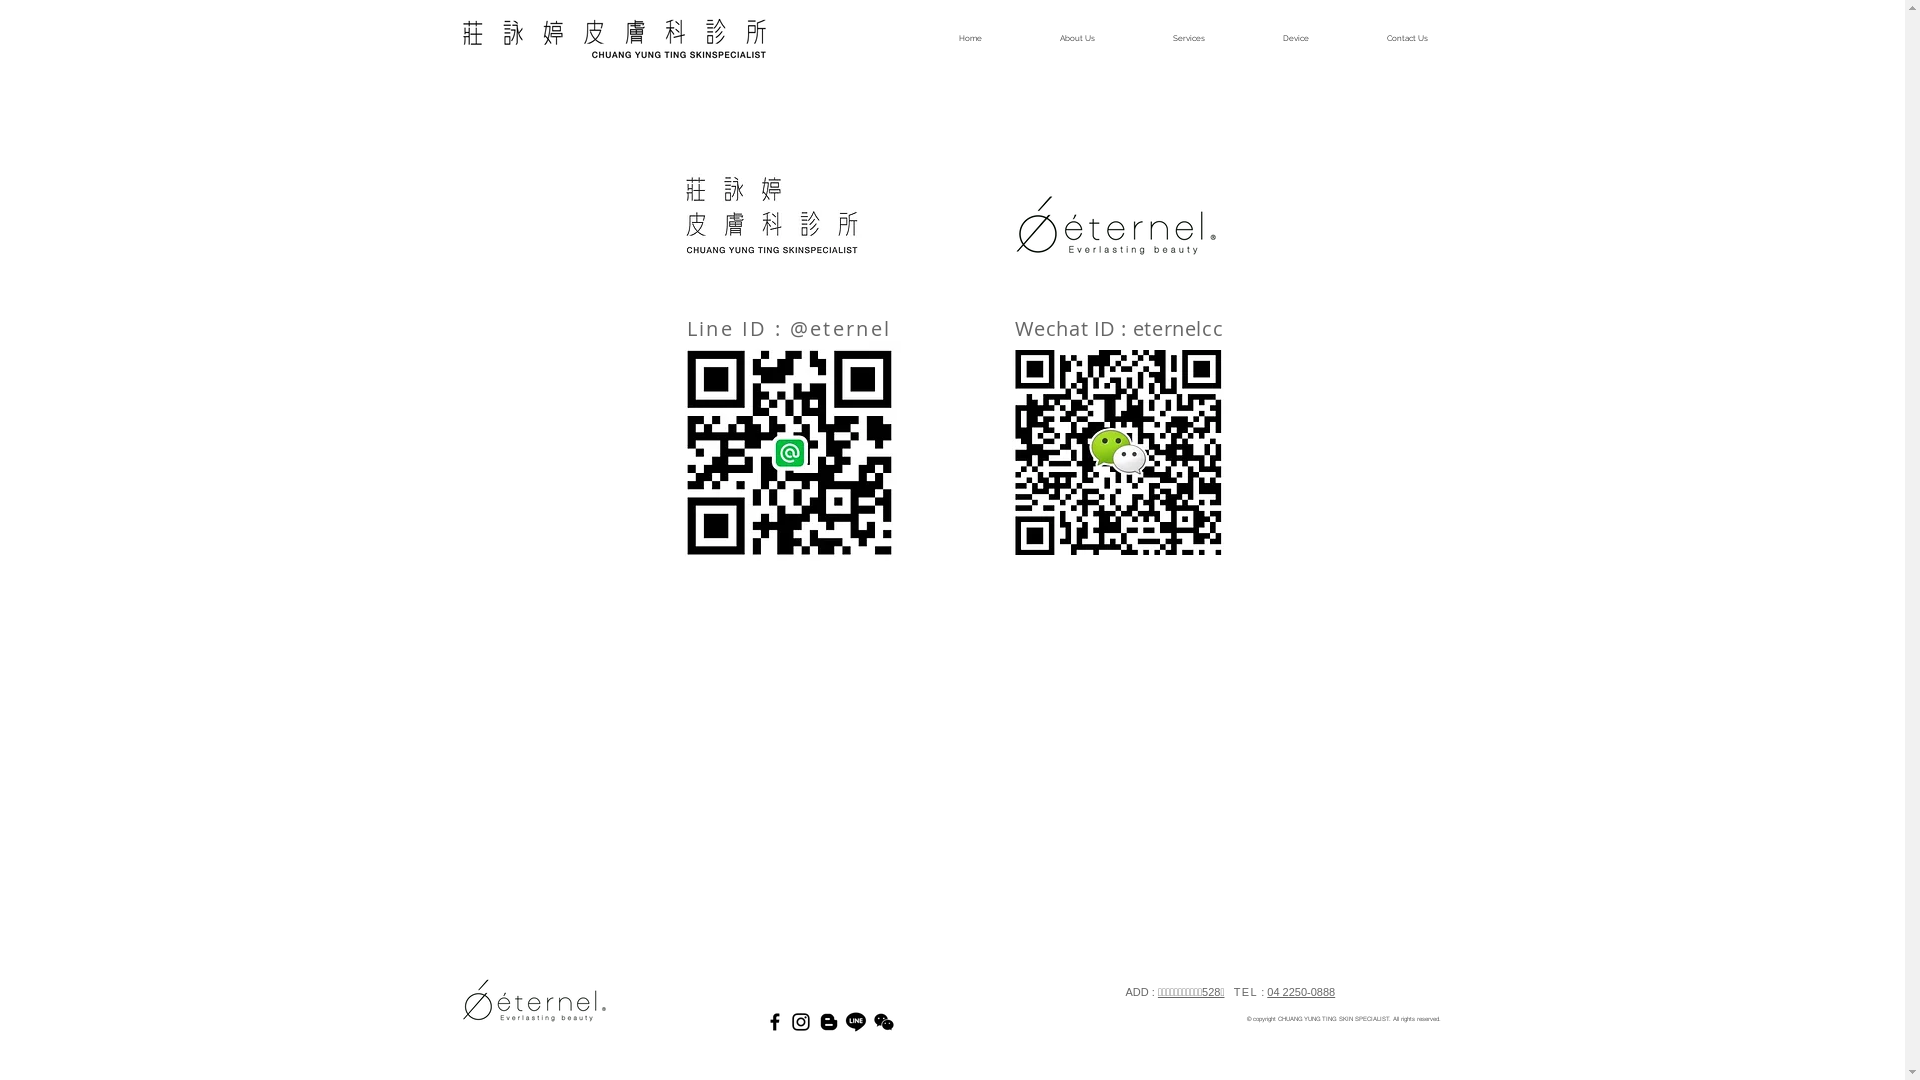  I want to click on About Us, so click(1052, 38).